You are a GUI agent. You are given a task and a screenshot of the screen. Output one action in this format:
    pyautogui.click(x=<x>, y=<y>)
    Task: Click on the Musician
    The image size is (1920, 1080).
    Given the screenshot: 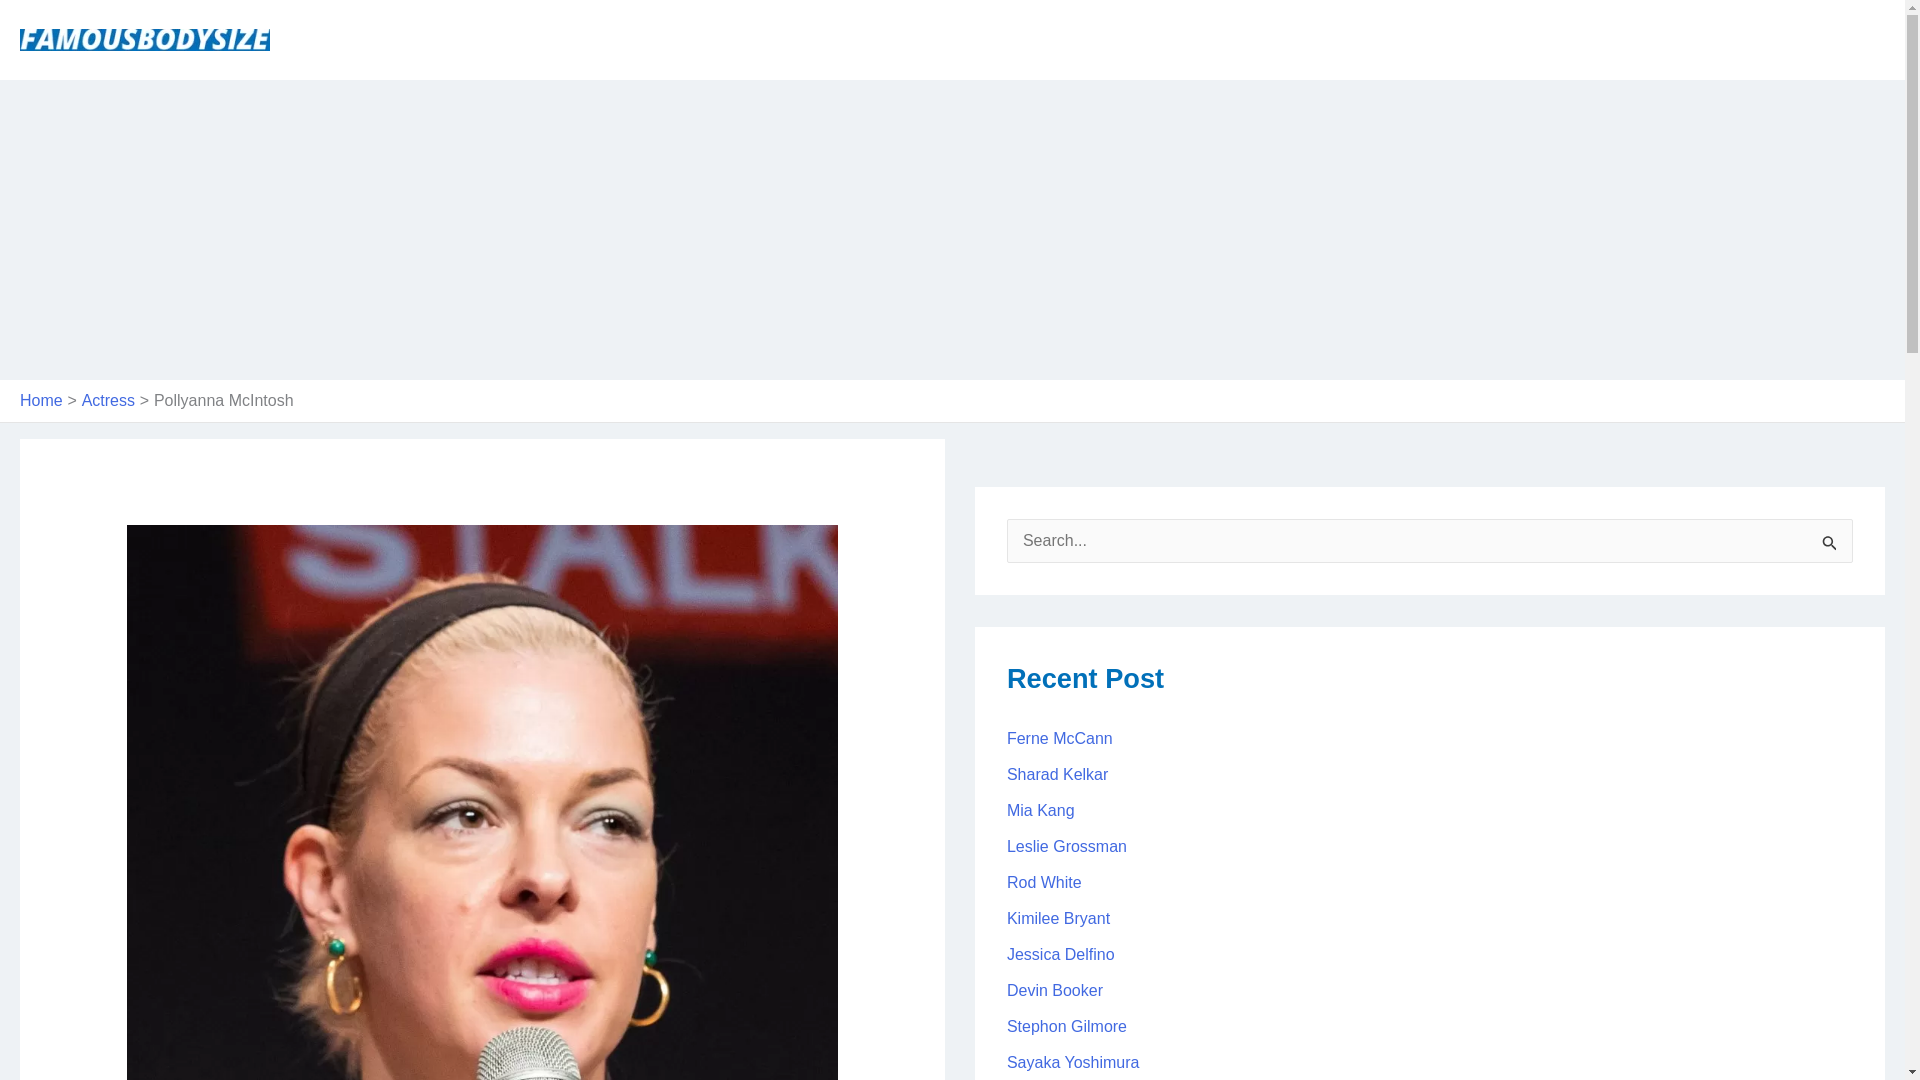 What is the action you would take?
    pyautogui.click(x=1475, y=39)
    